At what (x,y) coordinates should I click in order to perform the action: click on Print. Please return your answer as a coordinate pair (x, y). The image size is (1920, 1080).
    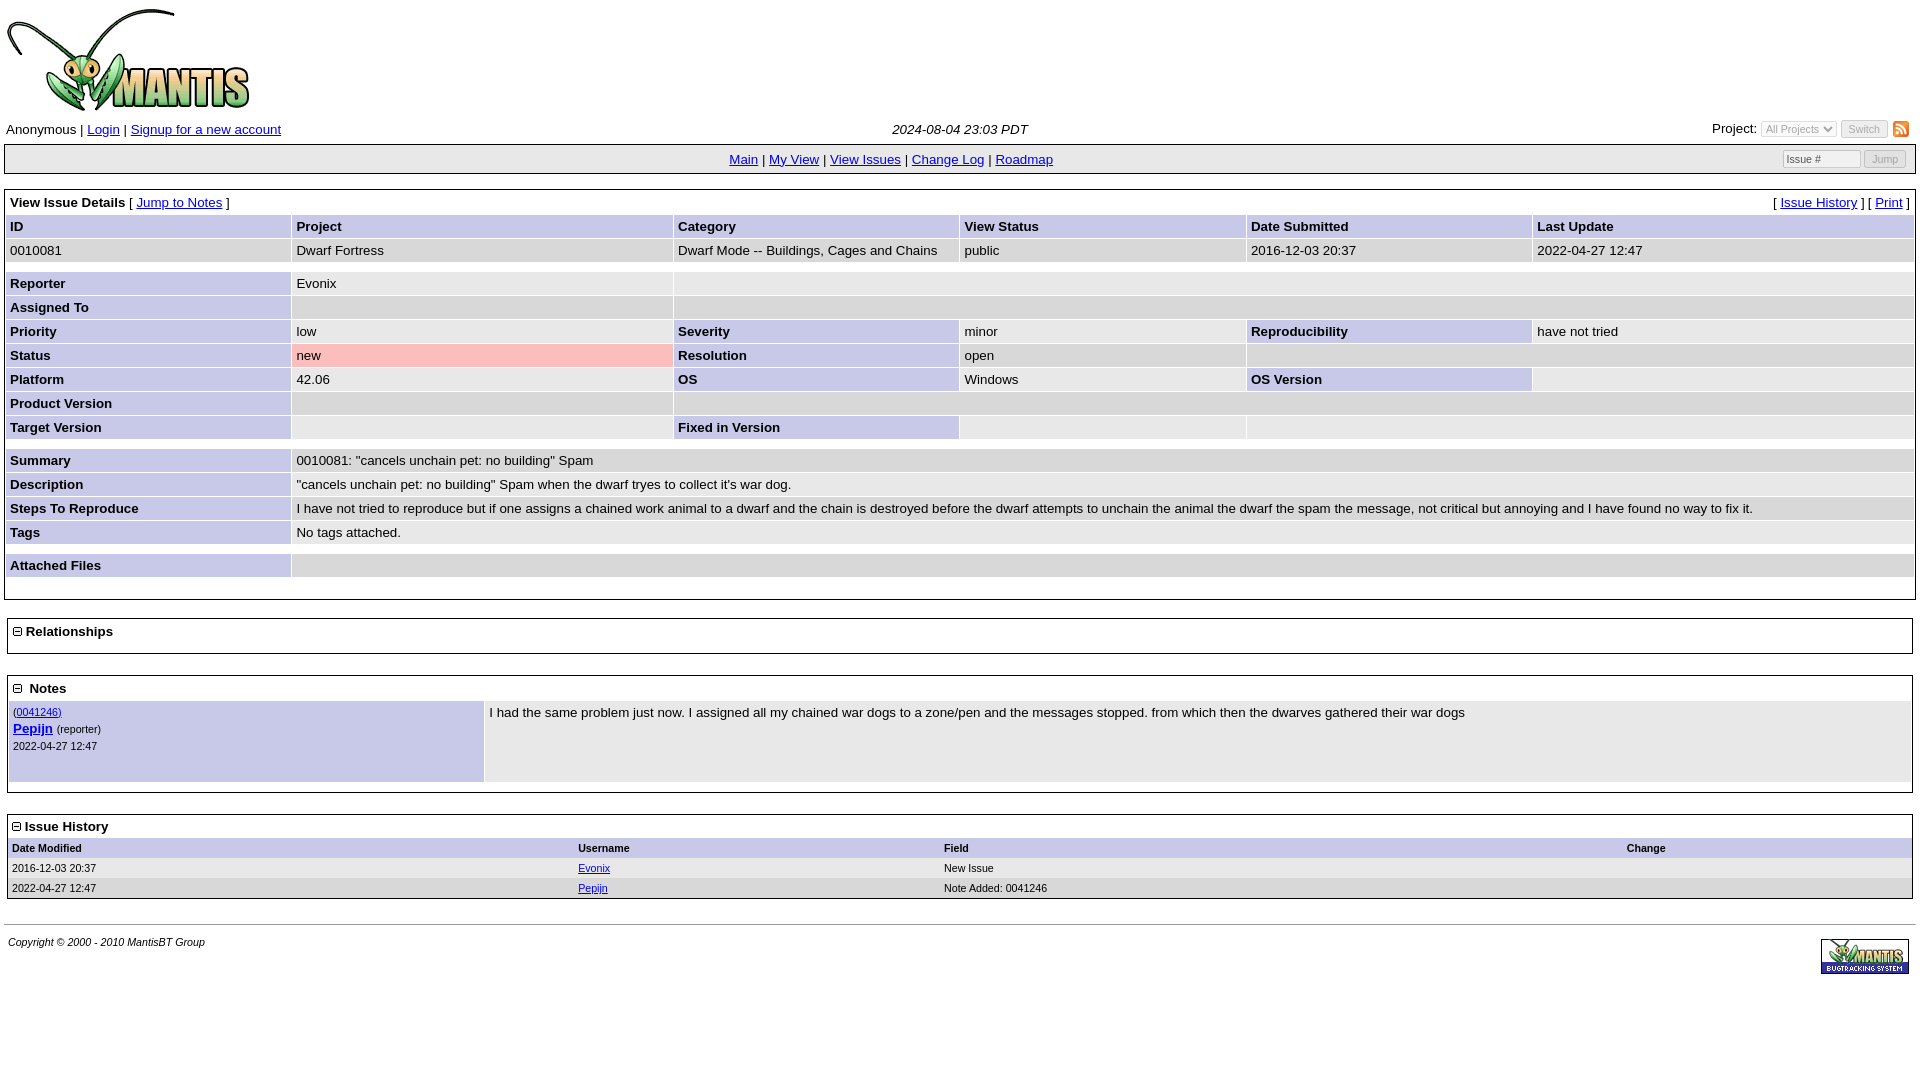
    Looking at the image, I should click on (1888, 202).